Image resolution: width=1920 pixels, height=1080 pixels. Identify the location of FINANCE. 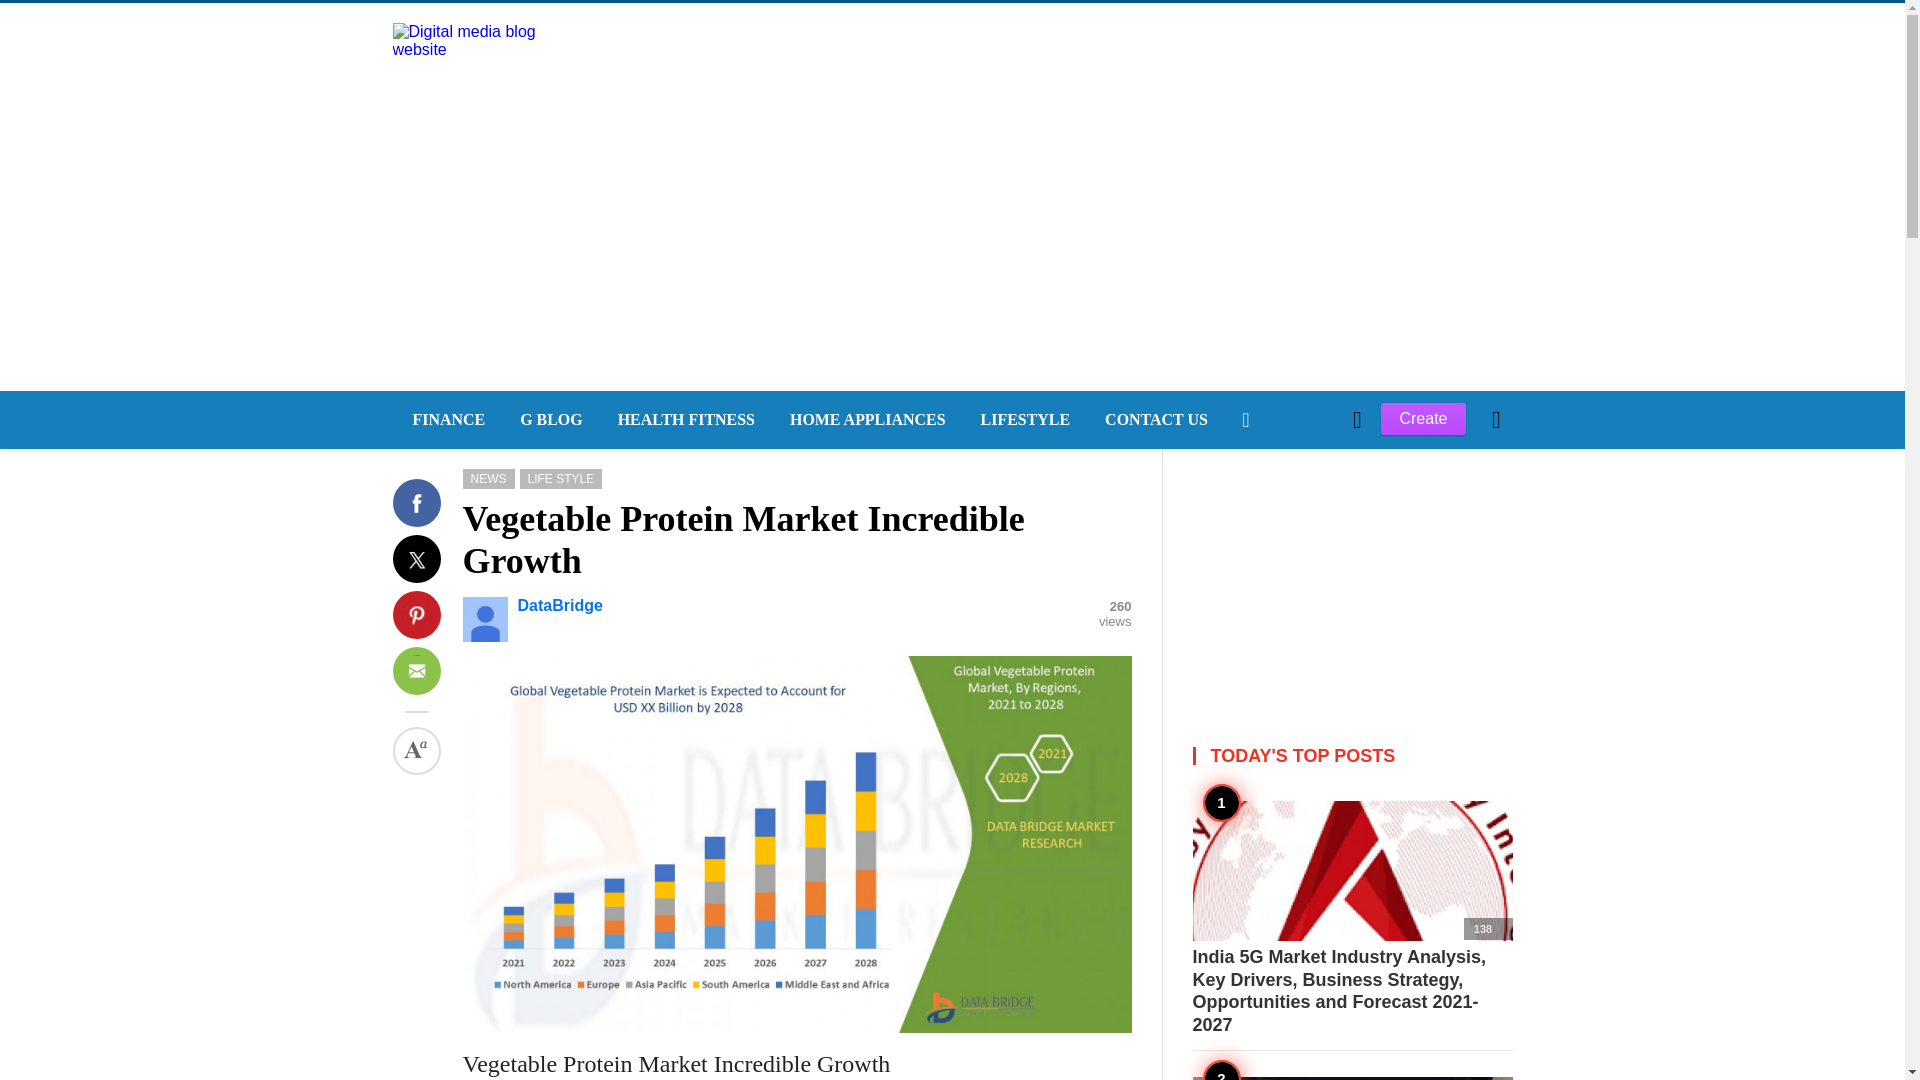
(445, 420).